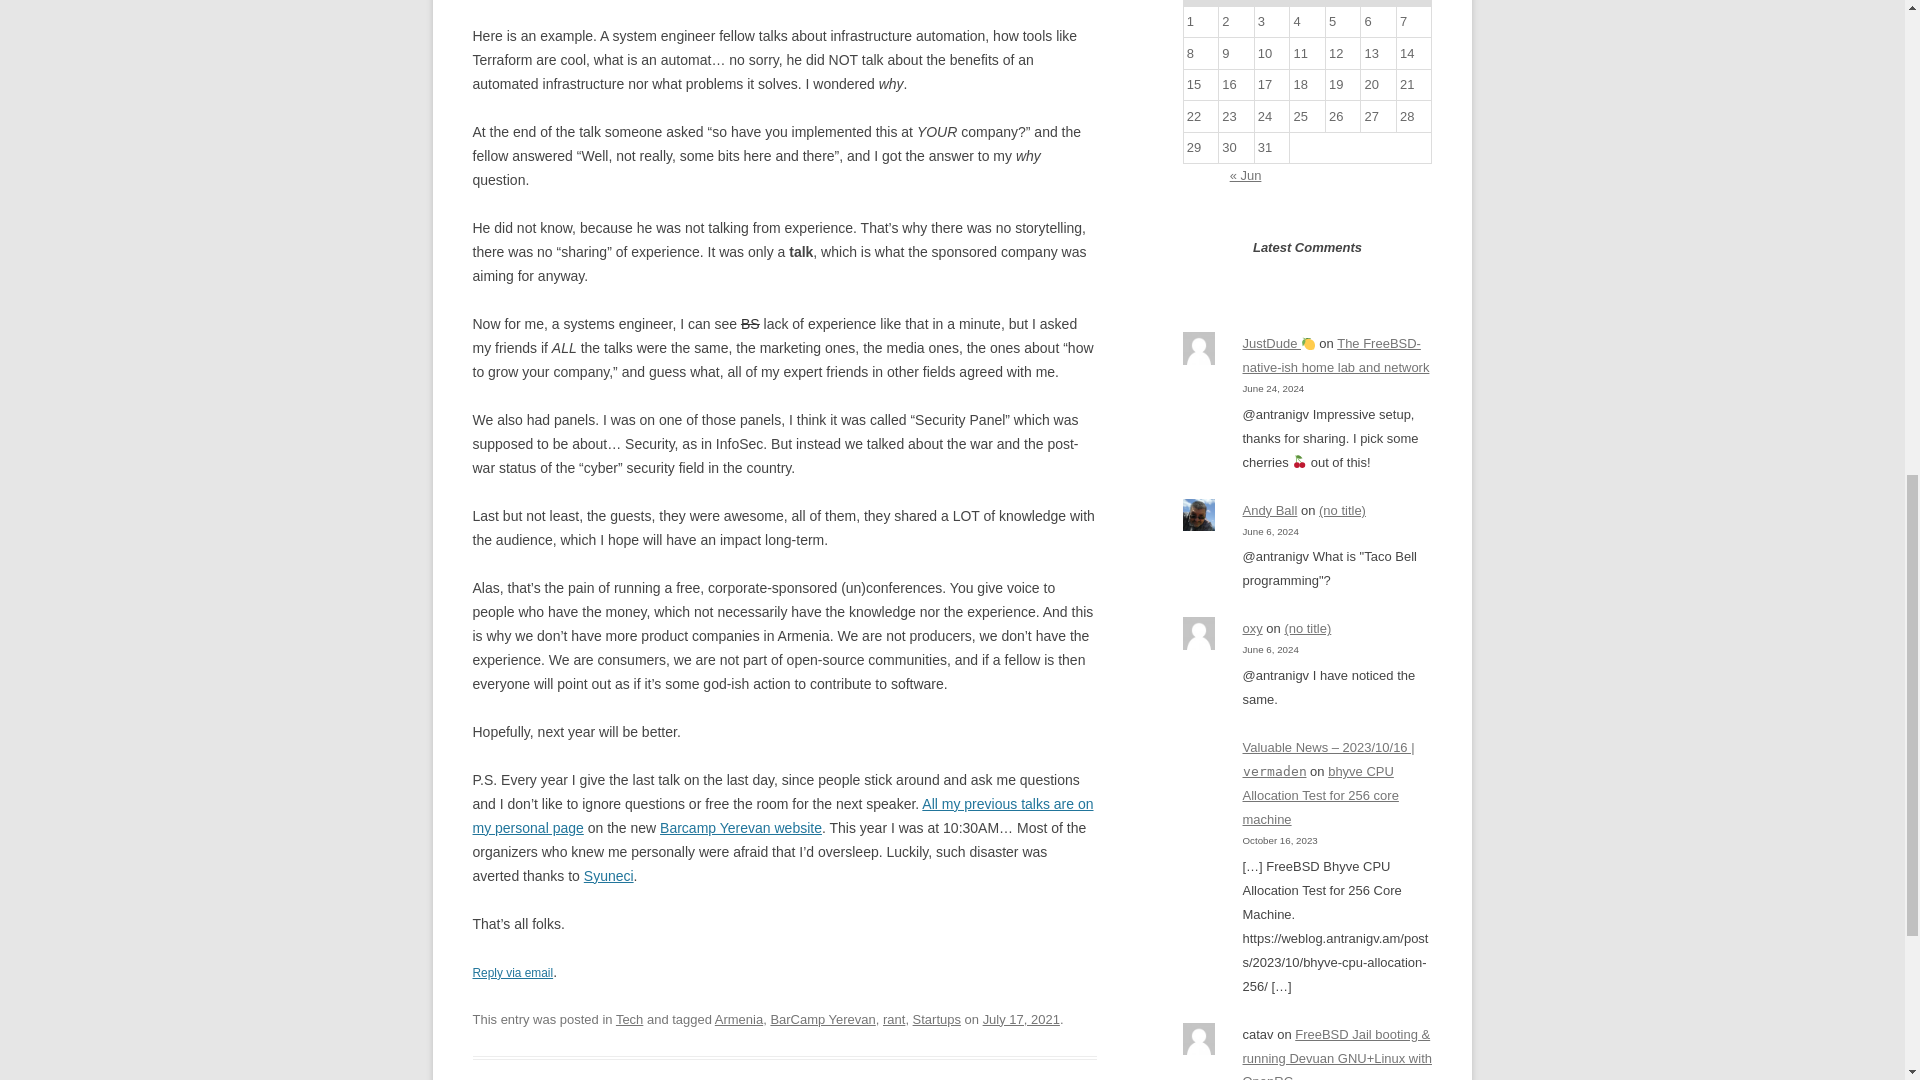  I want to click on July 17, 2021, so click(1021, 1019).